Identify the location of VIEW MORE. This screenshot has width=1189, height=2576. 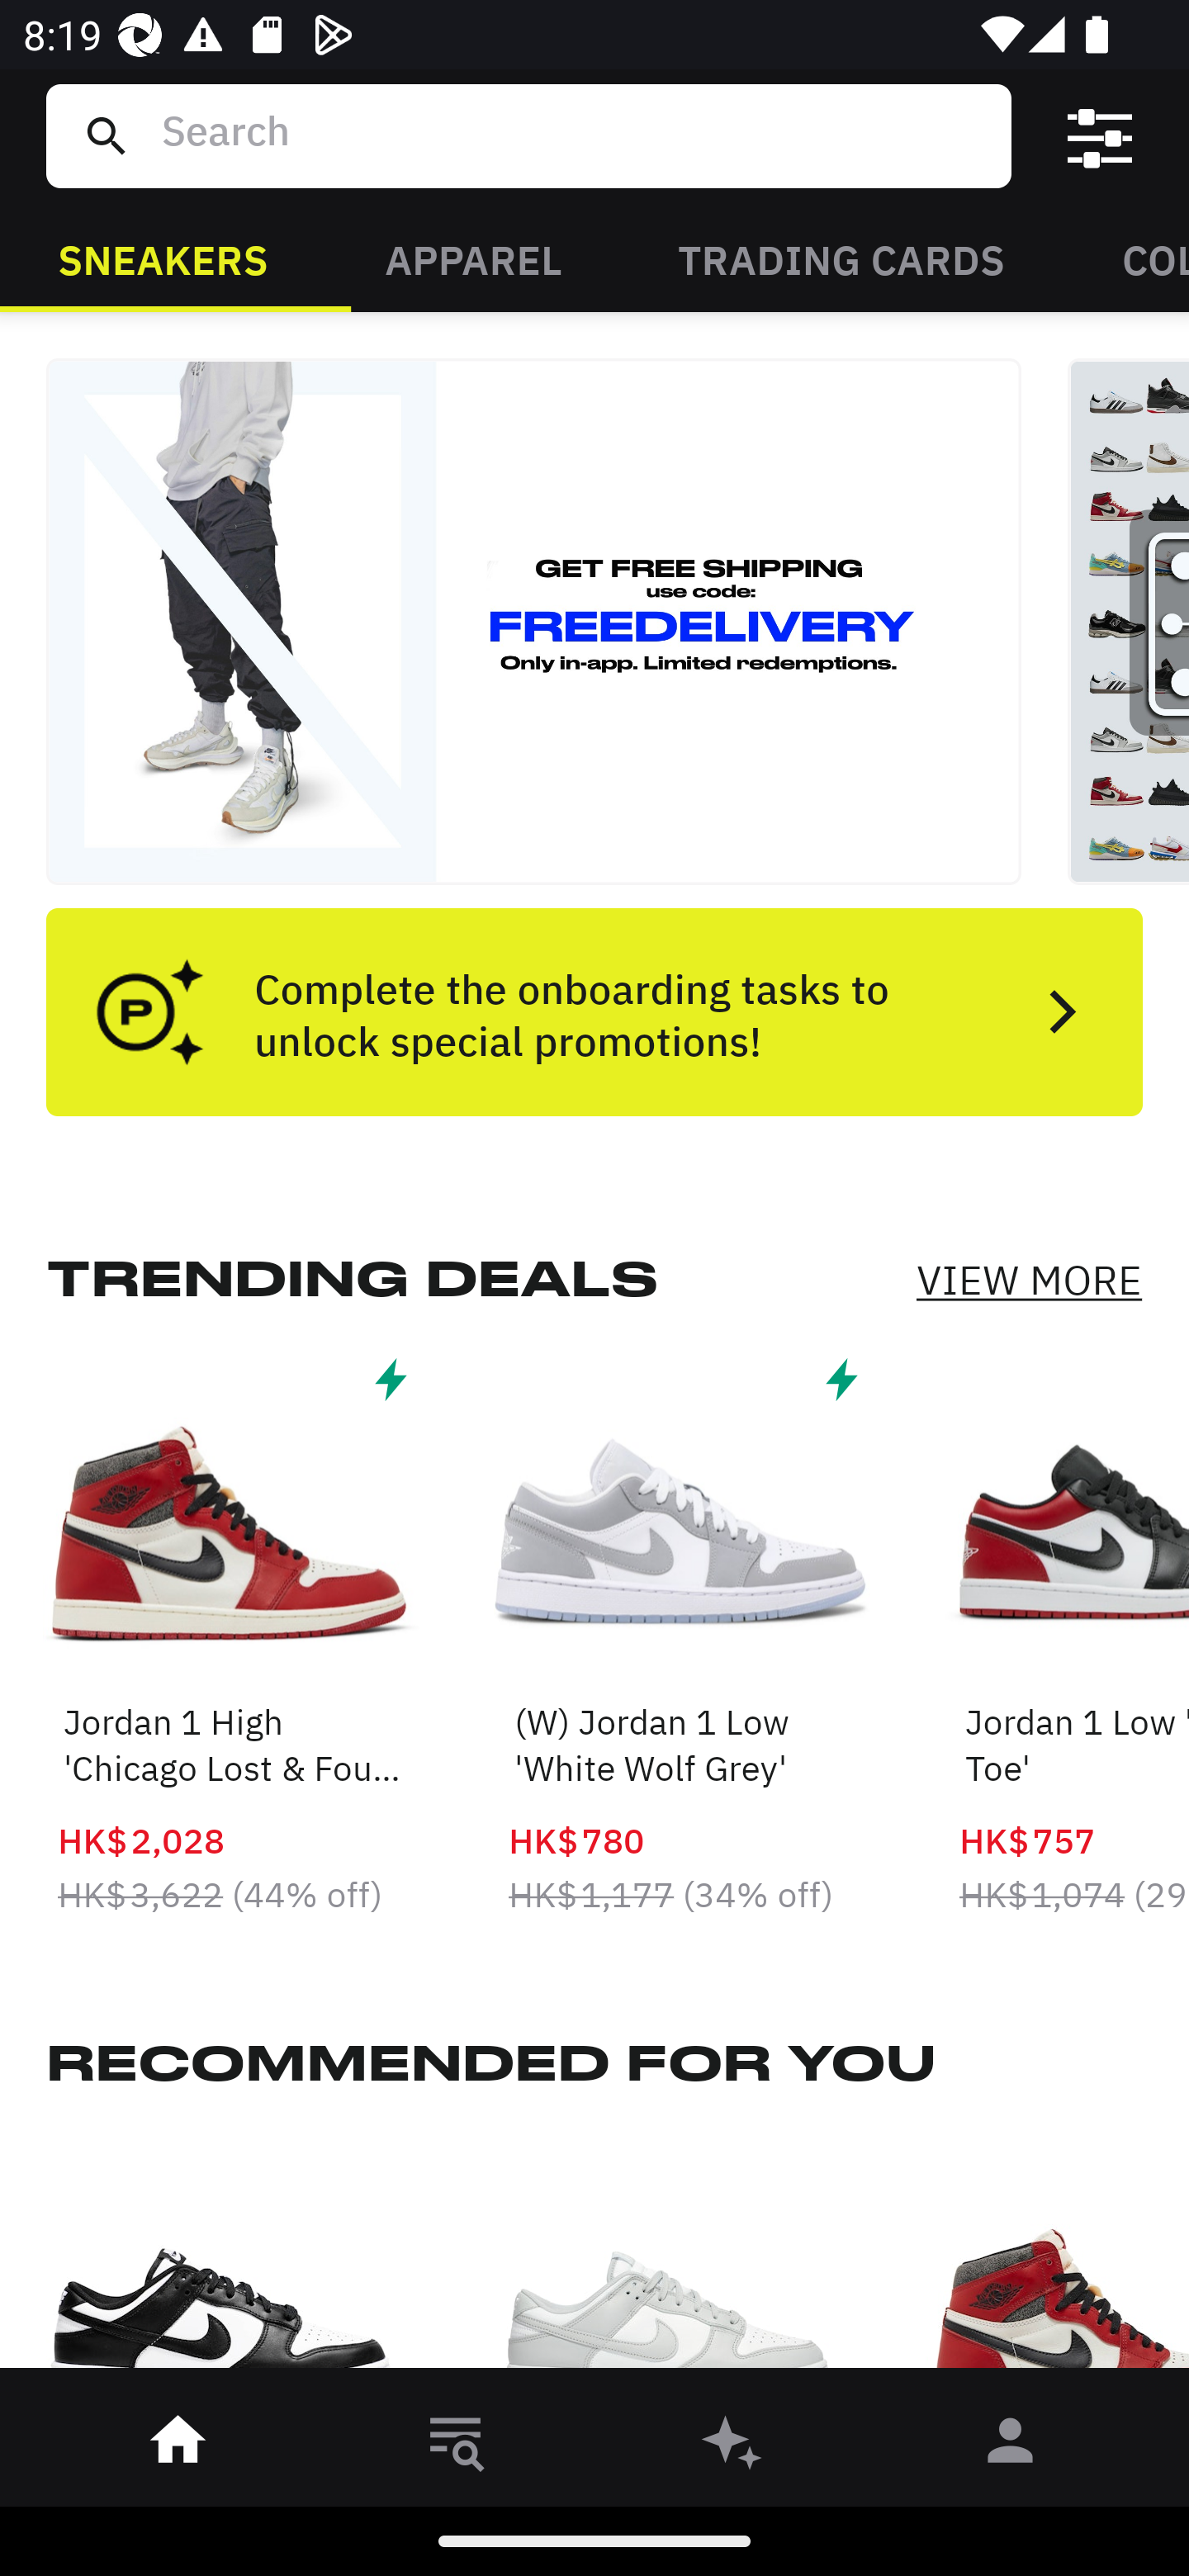
(1029, 1280).